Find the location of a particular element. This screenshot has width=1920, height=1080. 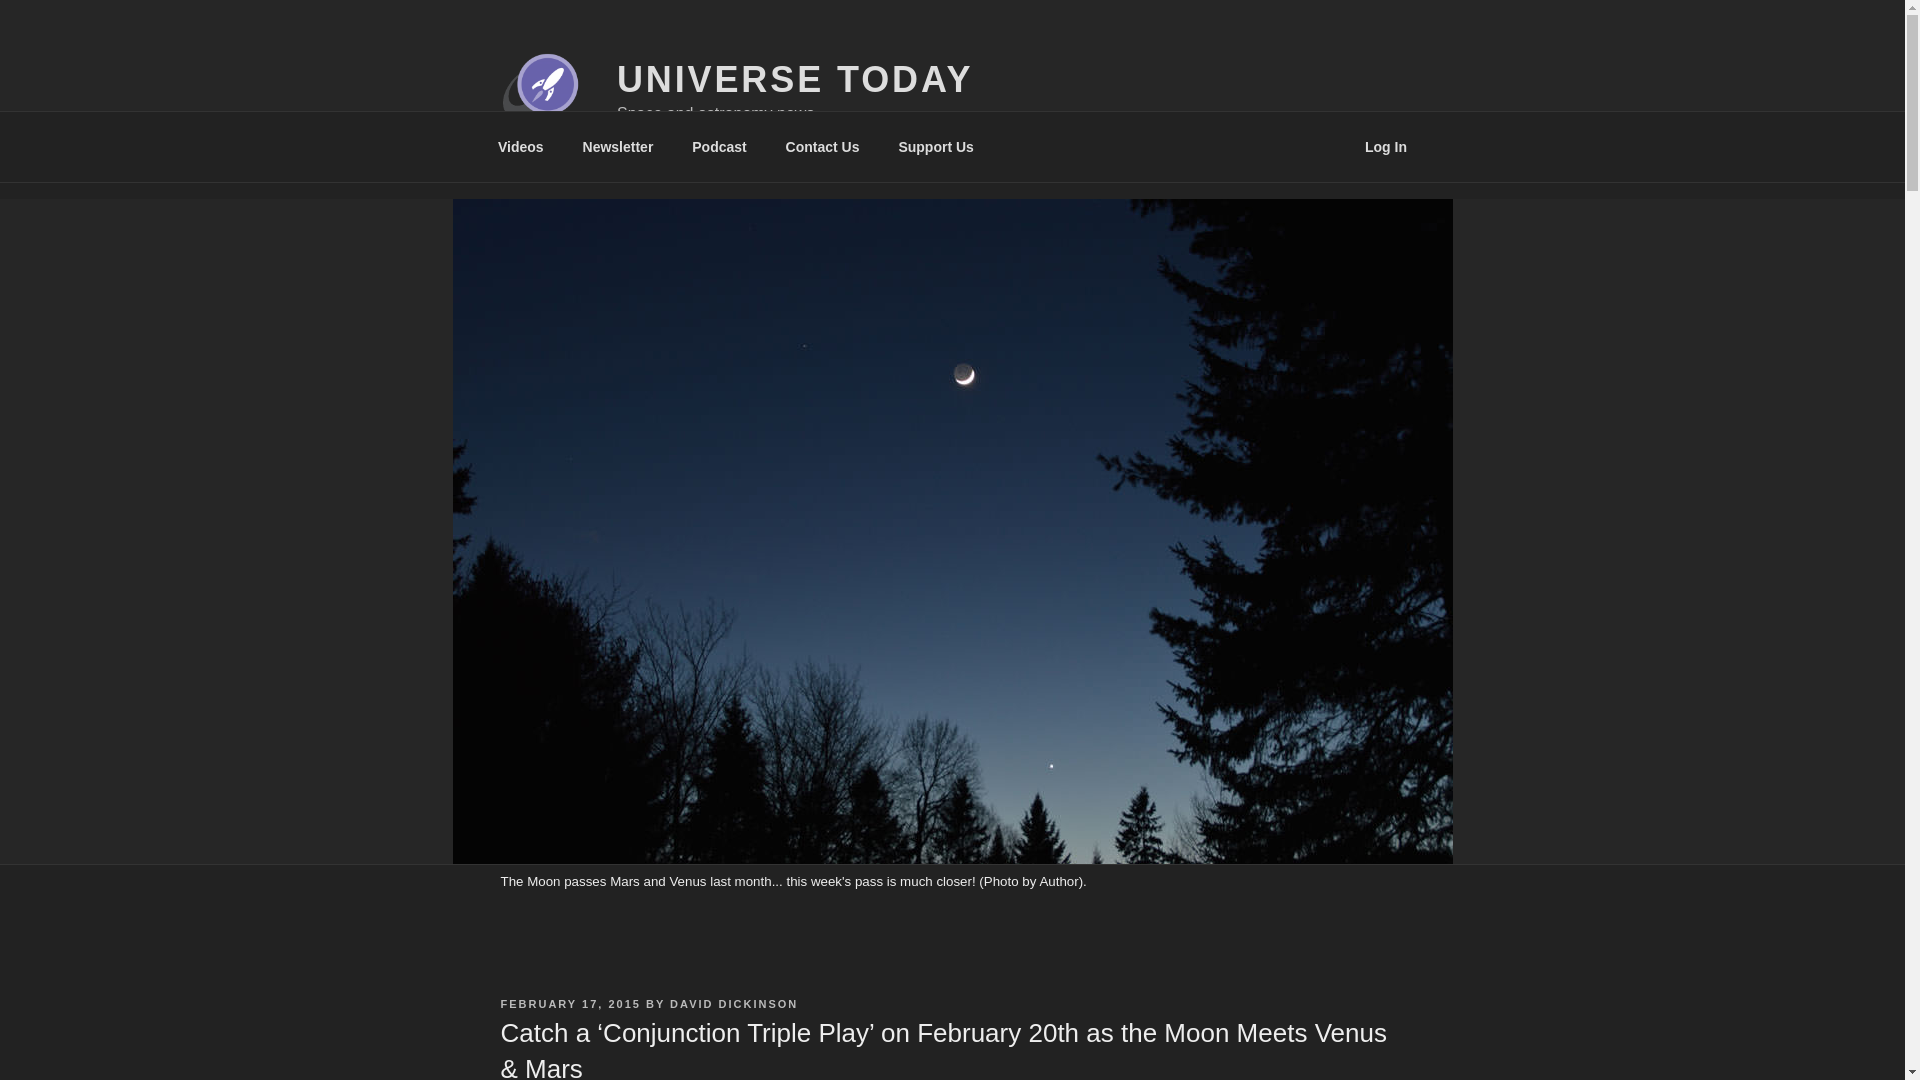

Videos is located at coordinates (520, 146).